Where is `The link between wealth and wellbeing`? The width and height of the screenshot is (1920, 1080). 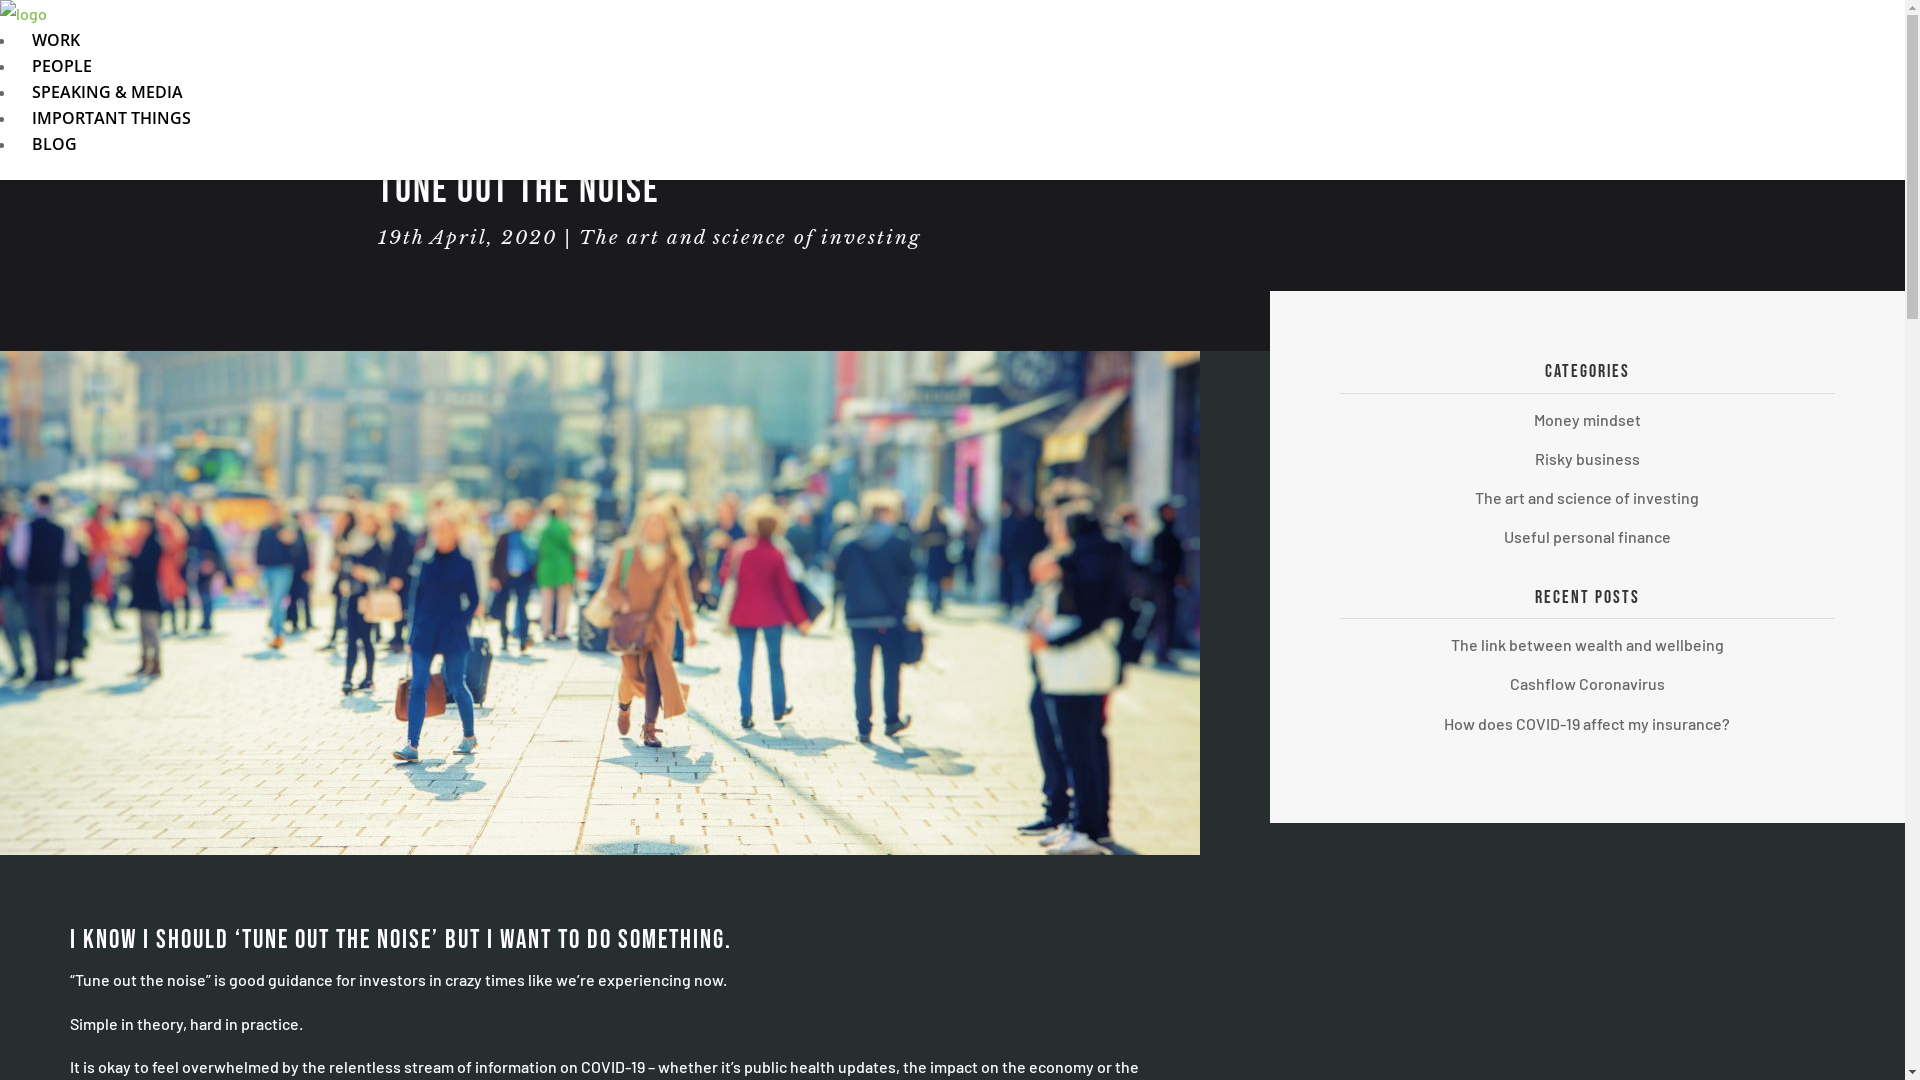 The link between wealth and wellbeing is located at coordinates (1588, 644).